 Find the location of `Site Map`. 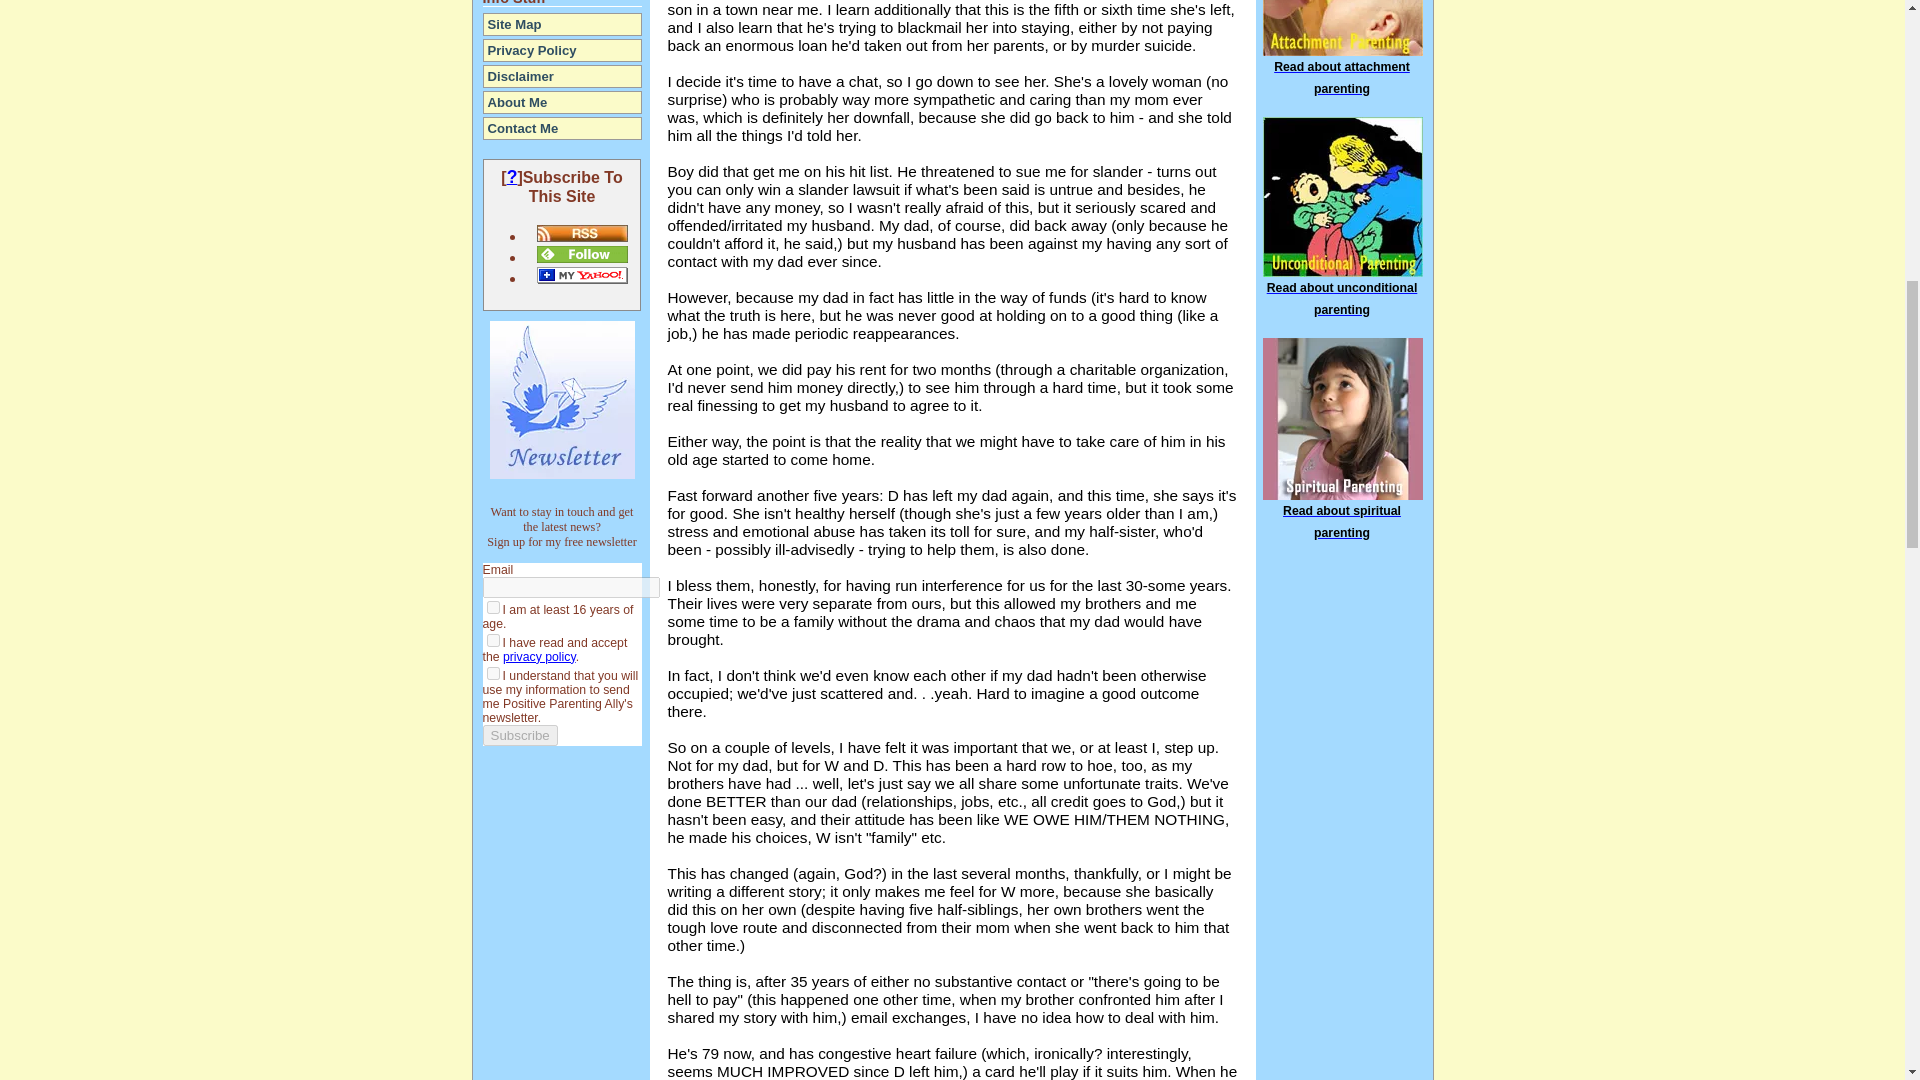

Site Map is located at coordinates (562, 24).